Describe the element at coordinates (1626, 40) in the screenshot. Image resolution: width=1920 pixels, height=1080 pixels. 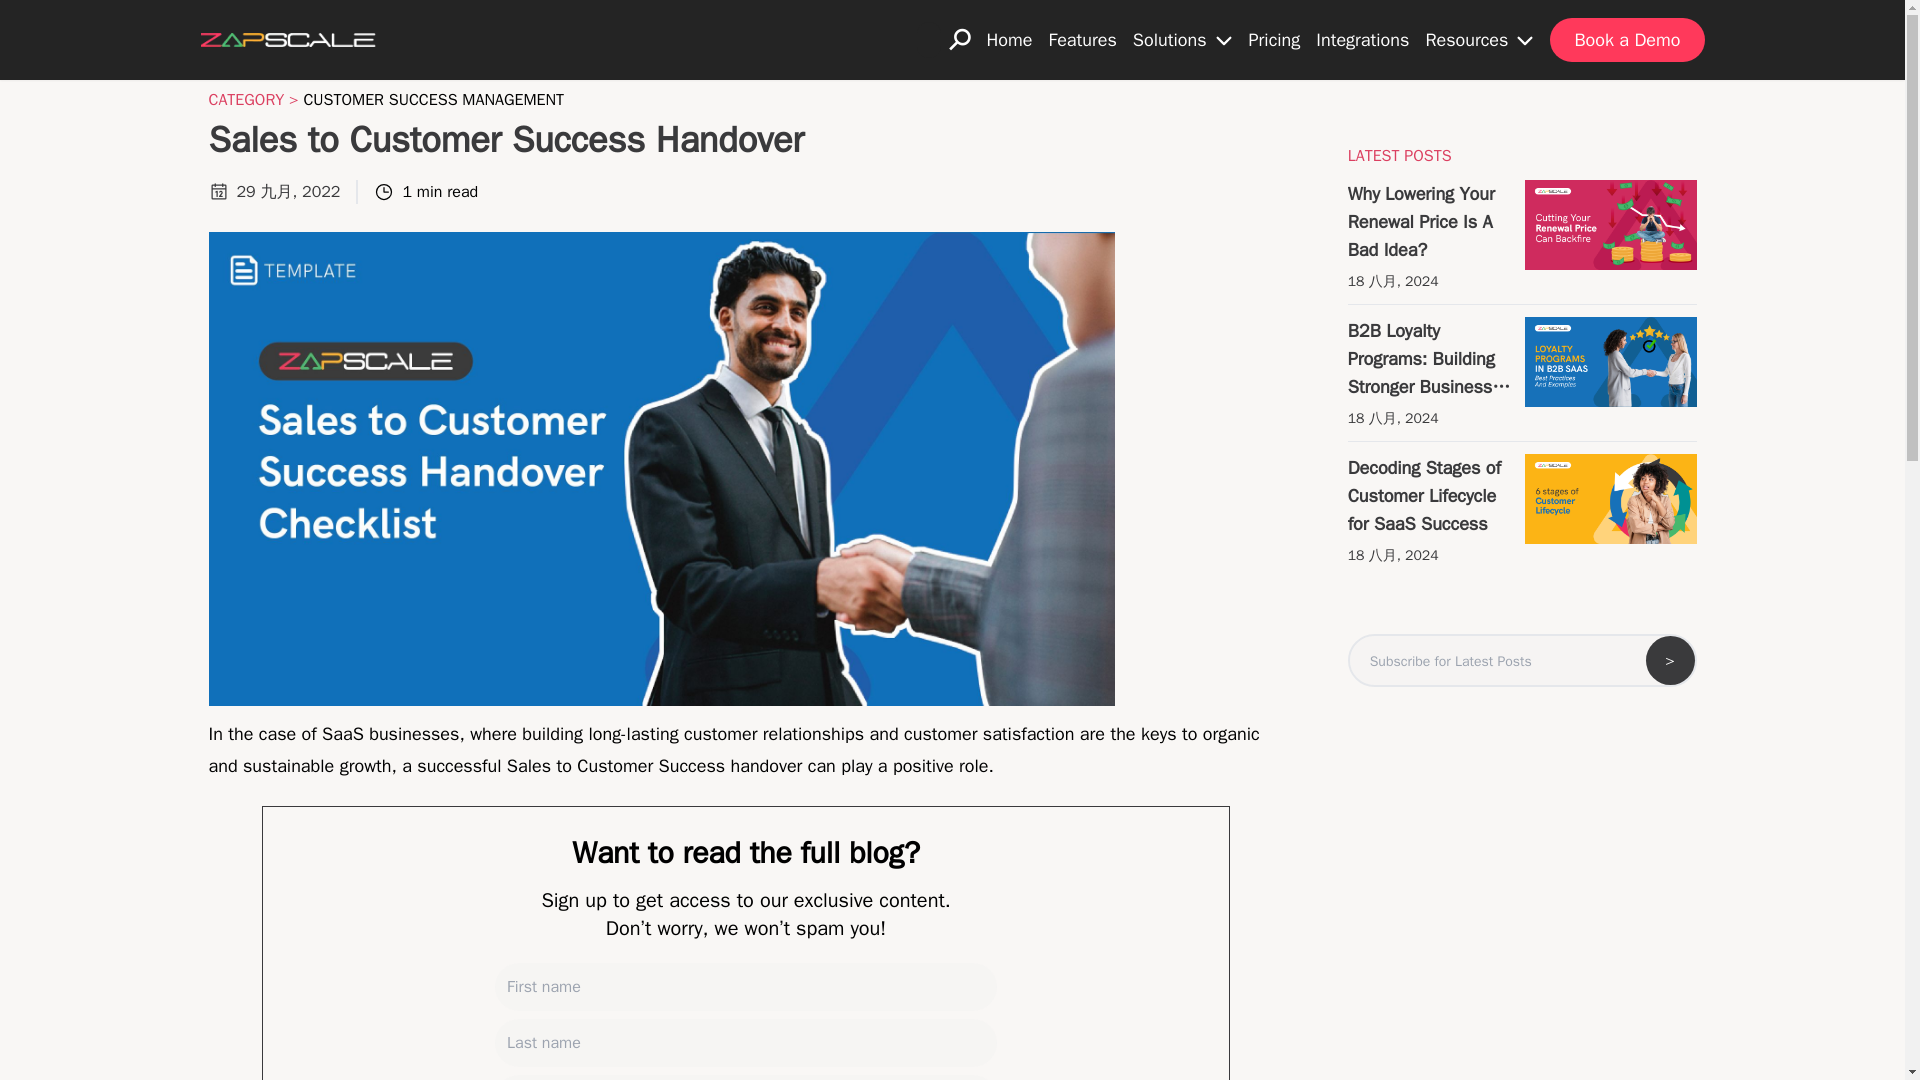
I see `Book a Demo` at that location.